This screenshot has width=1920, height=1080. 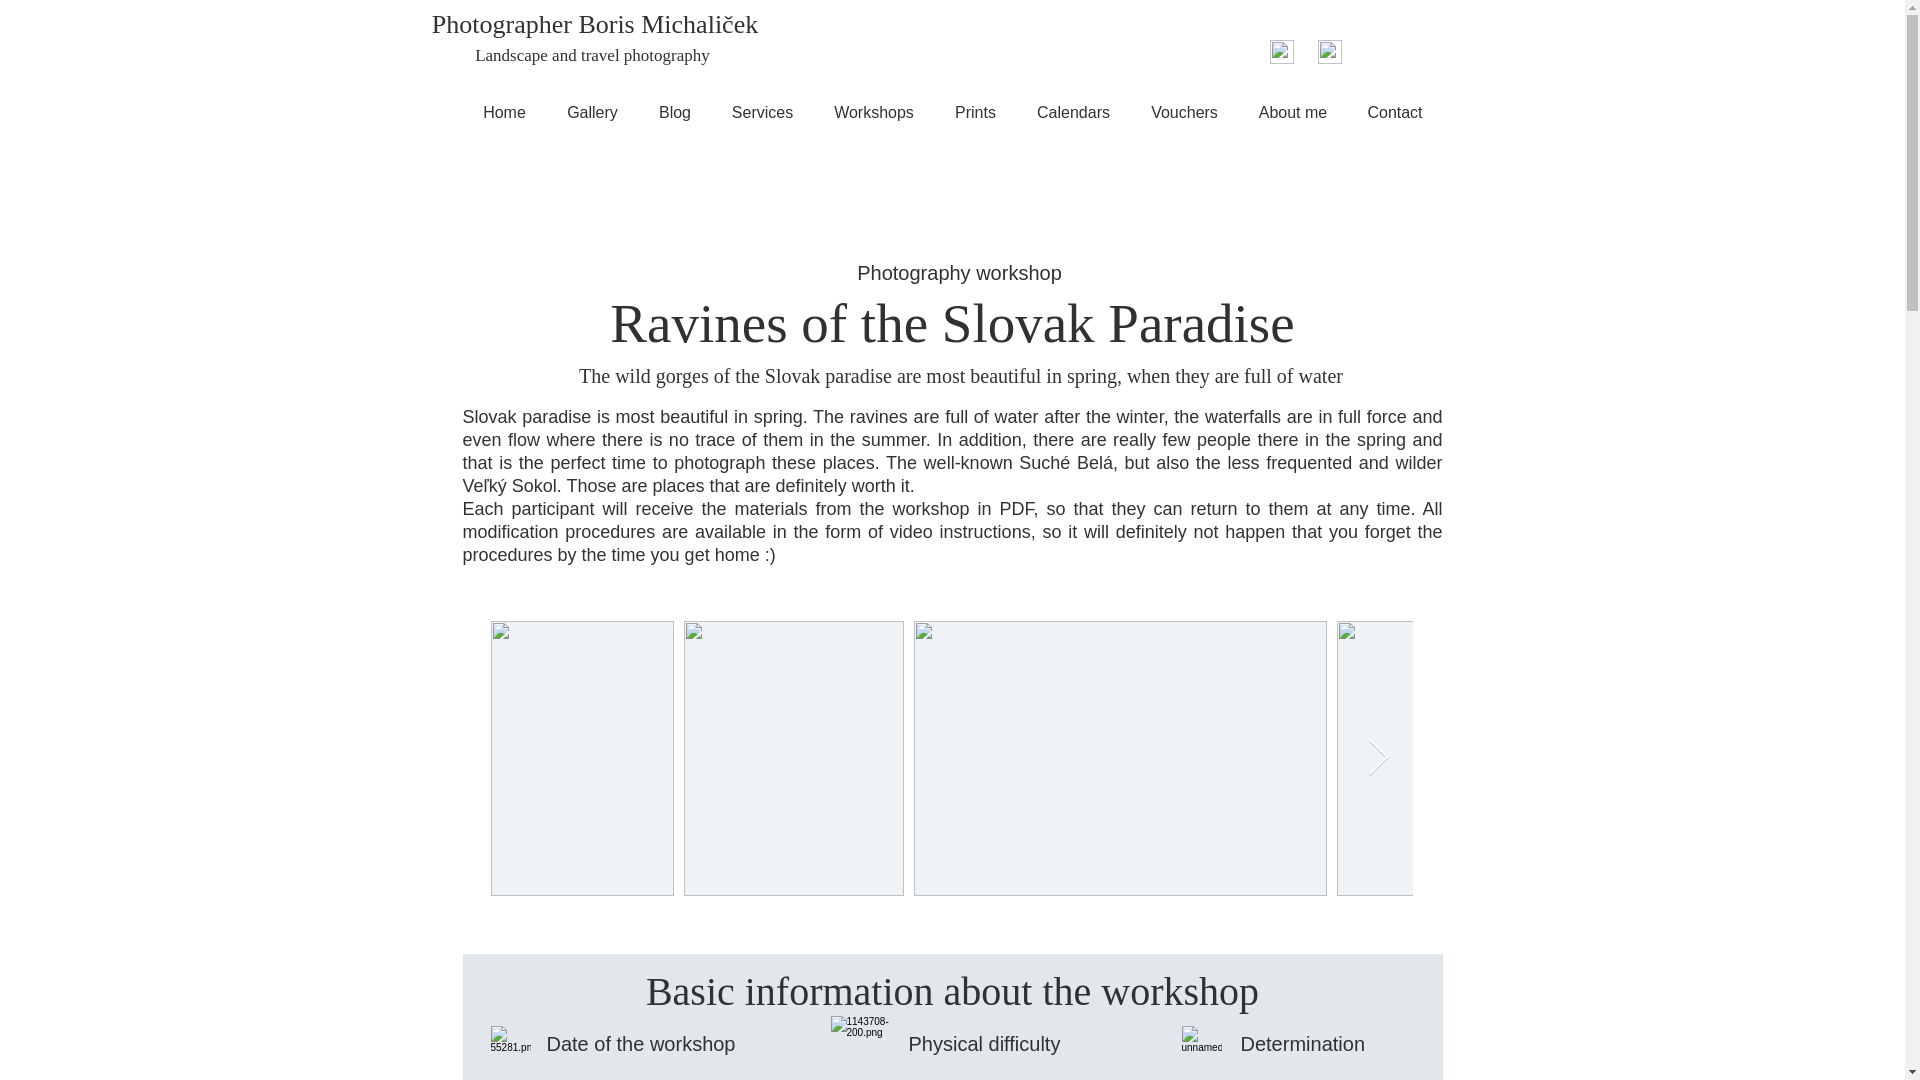 I want to click on Prints, so click(x=974, y=112).